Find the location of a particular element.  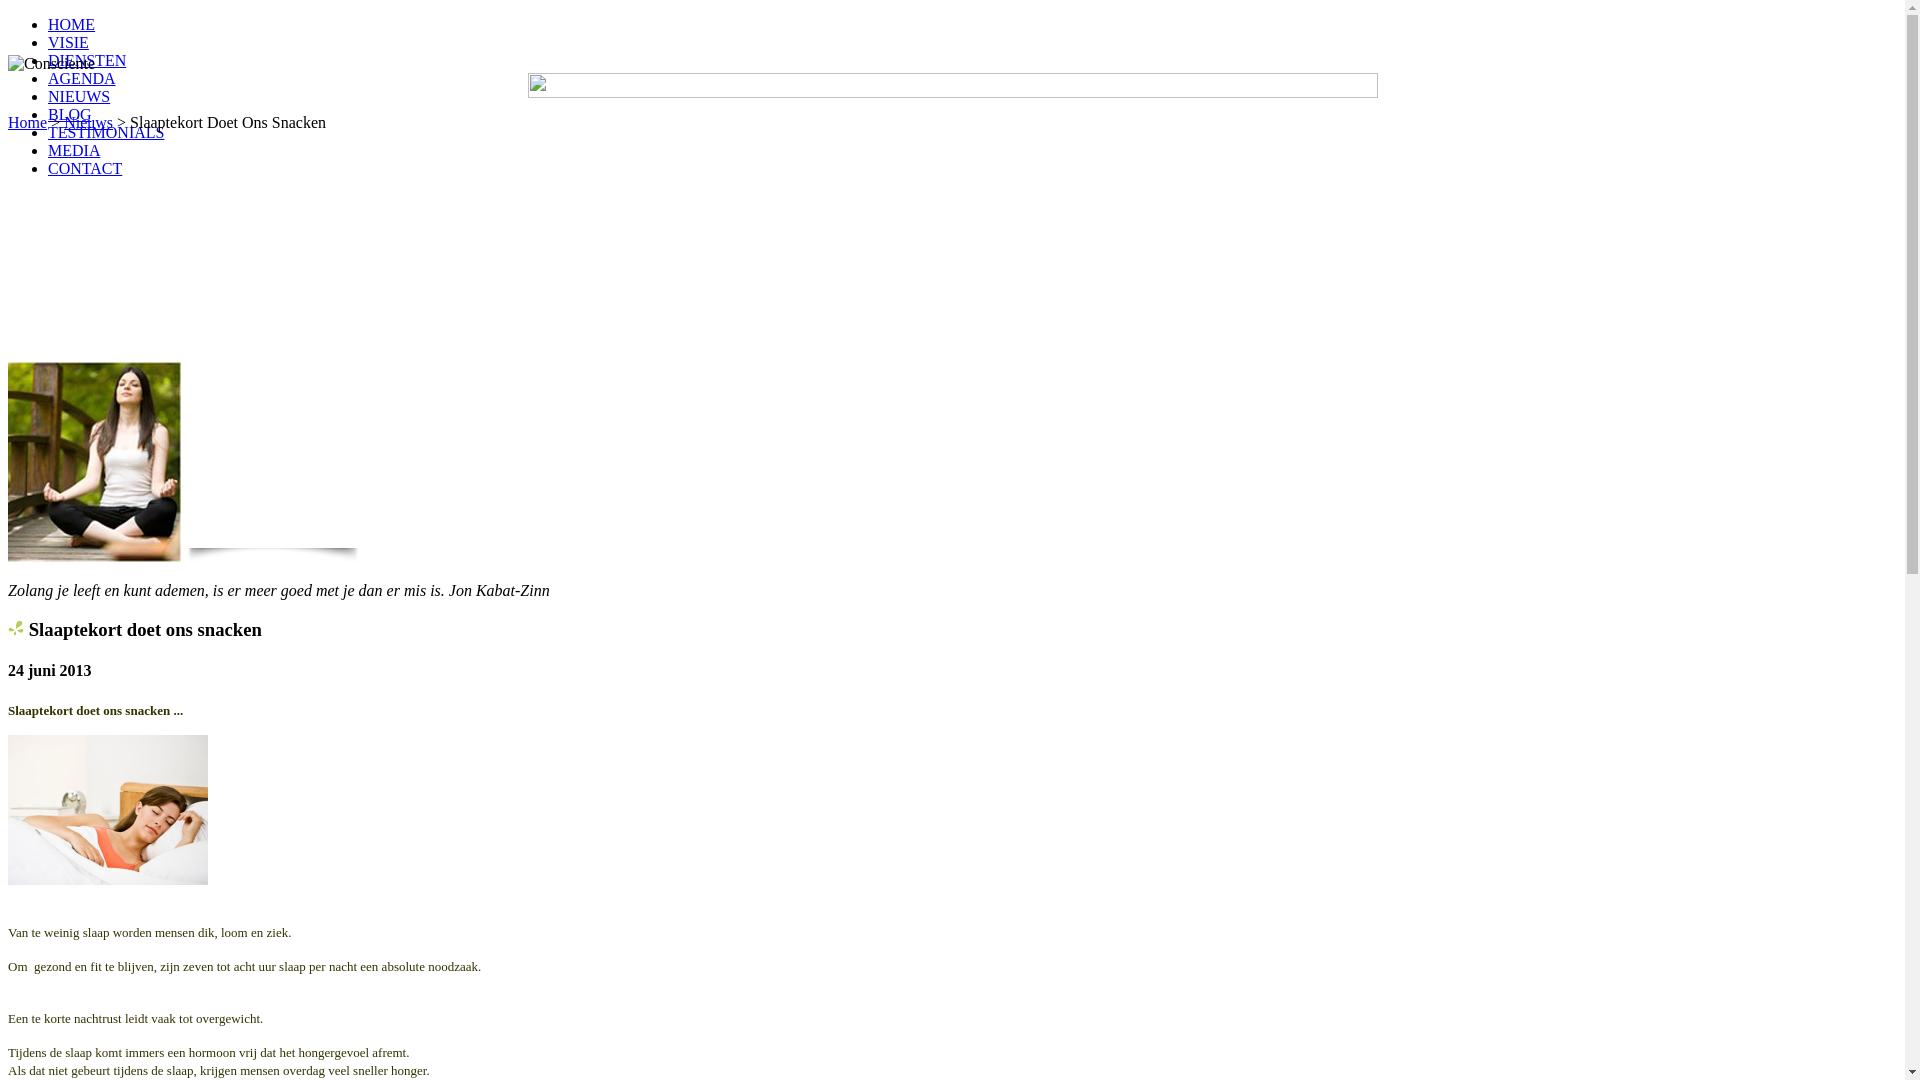

MEDIA is located at coordinates (74, 150).